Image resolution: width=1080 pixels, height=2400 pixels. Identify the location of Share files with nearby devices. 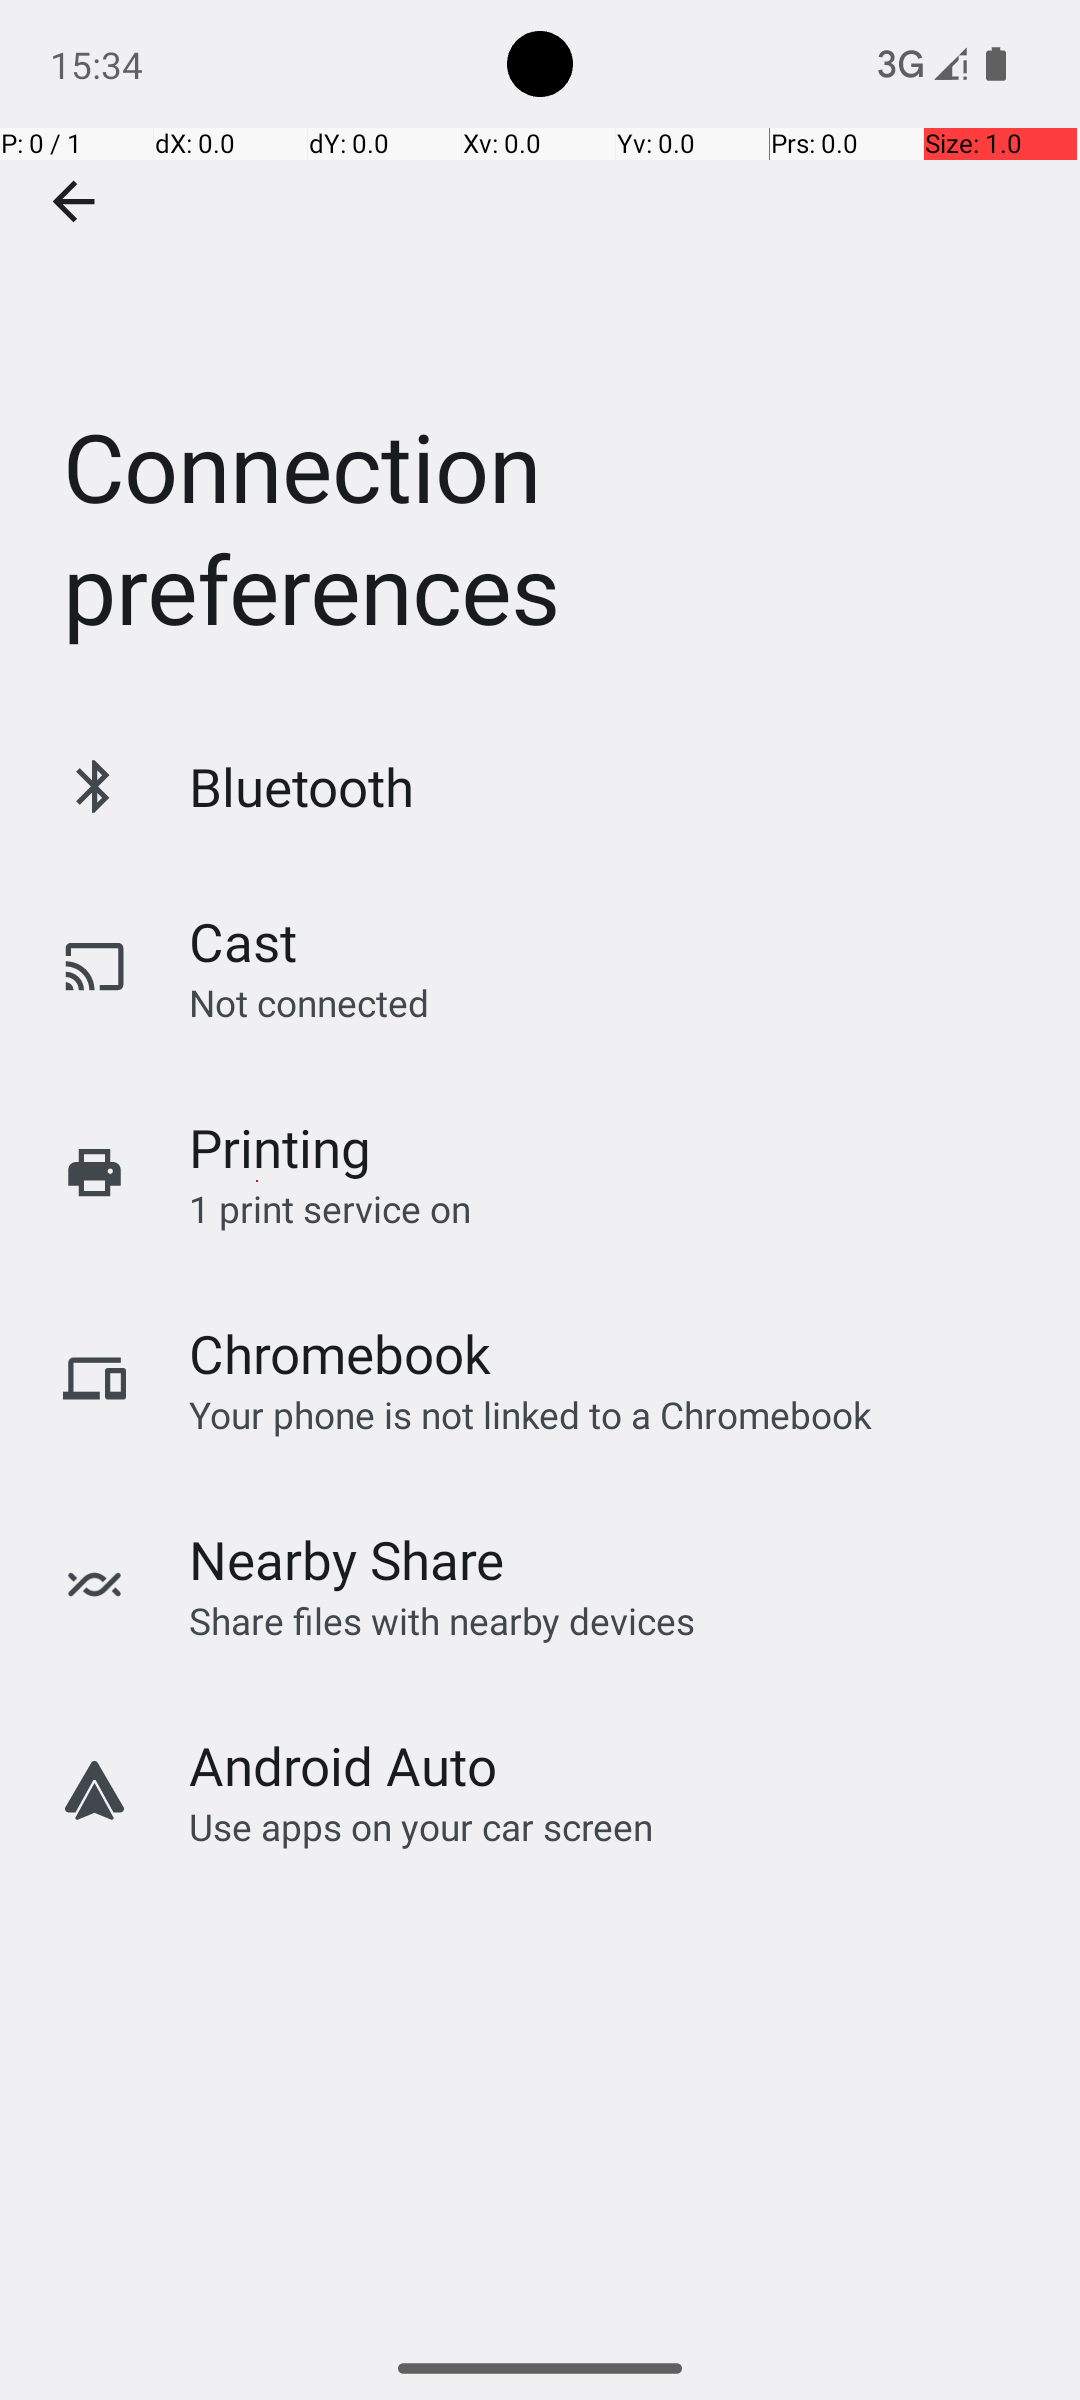
(442, 1620).